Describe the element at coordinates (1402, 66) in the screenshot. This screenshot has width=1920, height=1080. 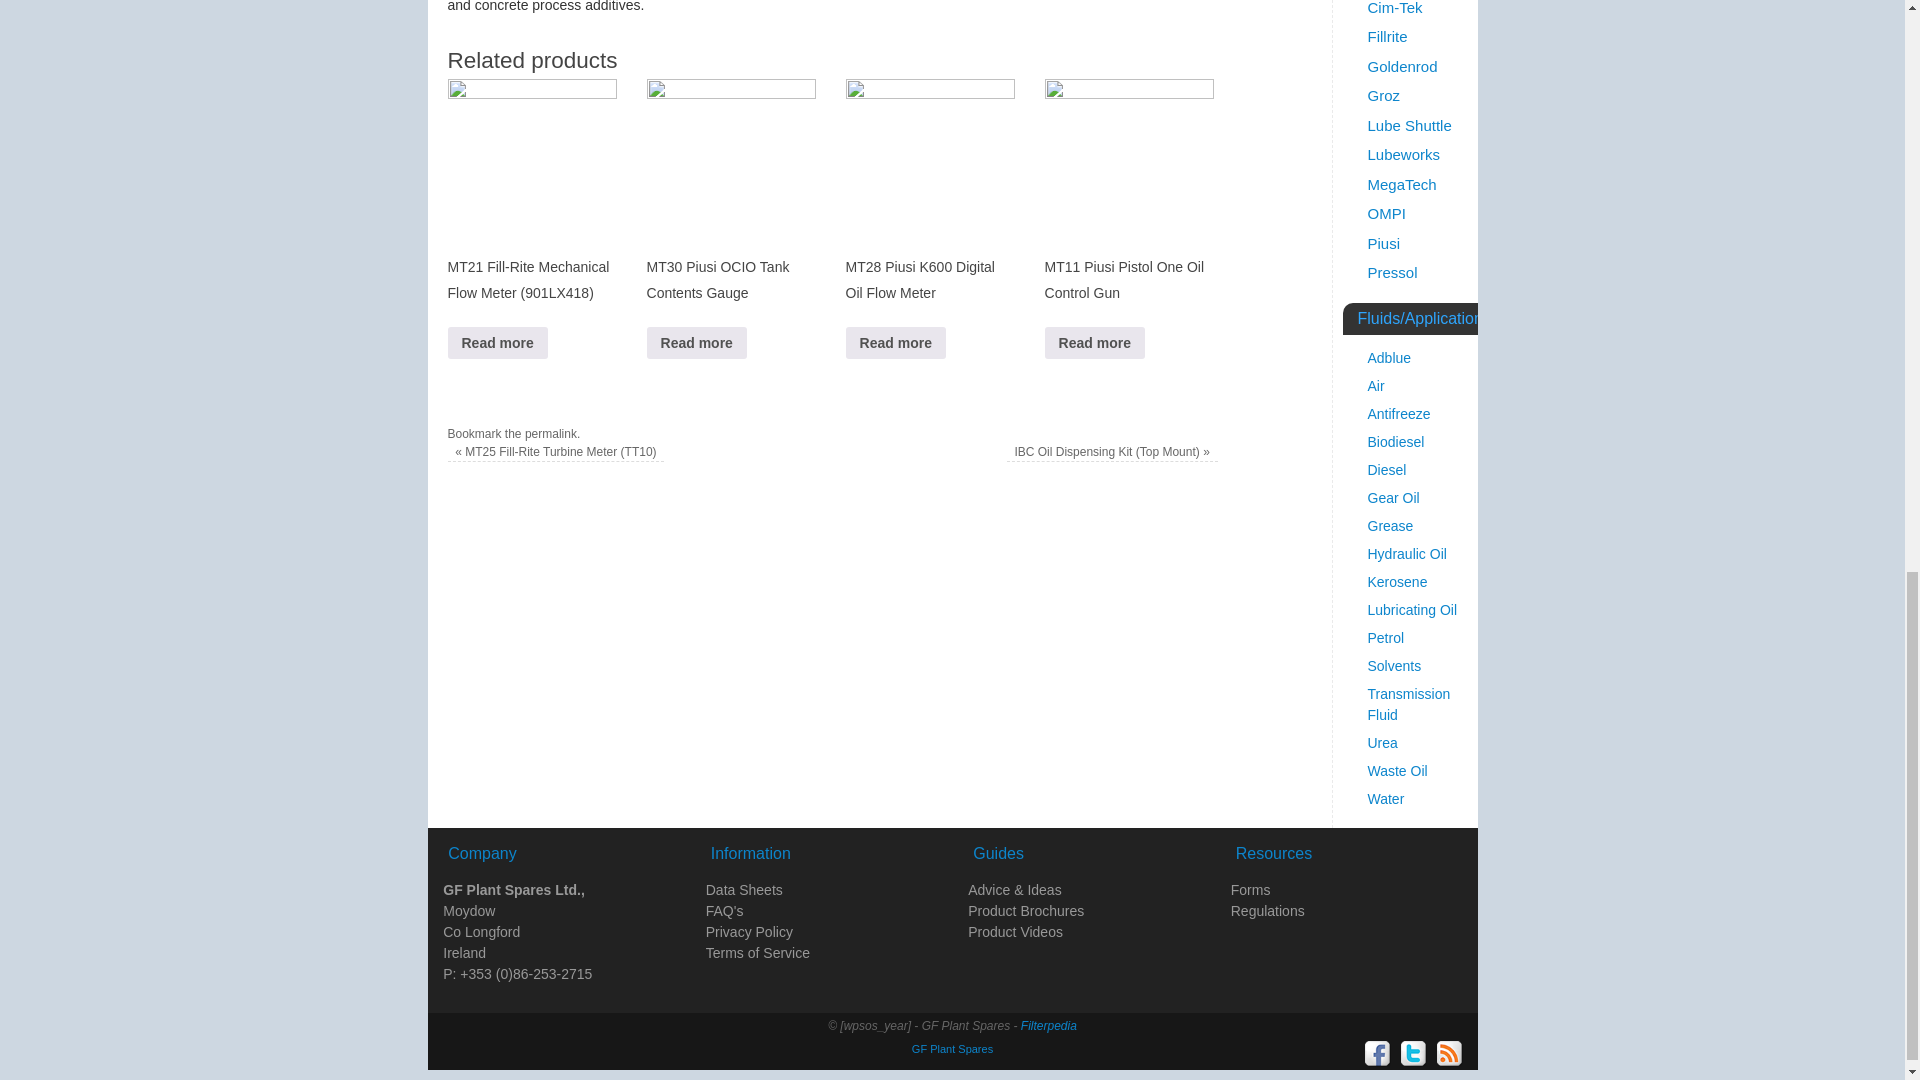
I see `1 topic` at that location.